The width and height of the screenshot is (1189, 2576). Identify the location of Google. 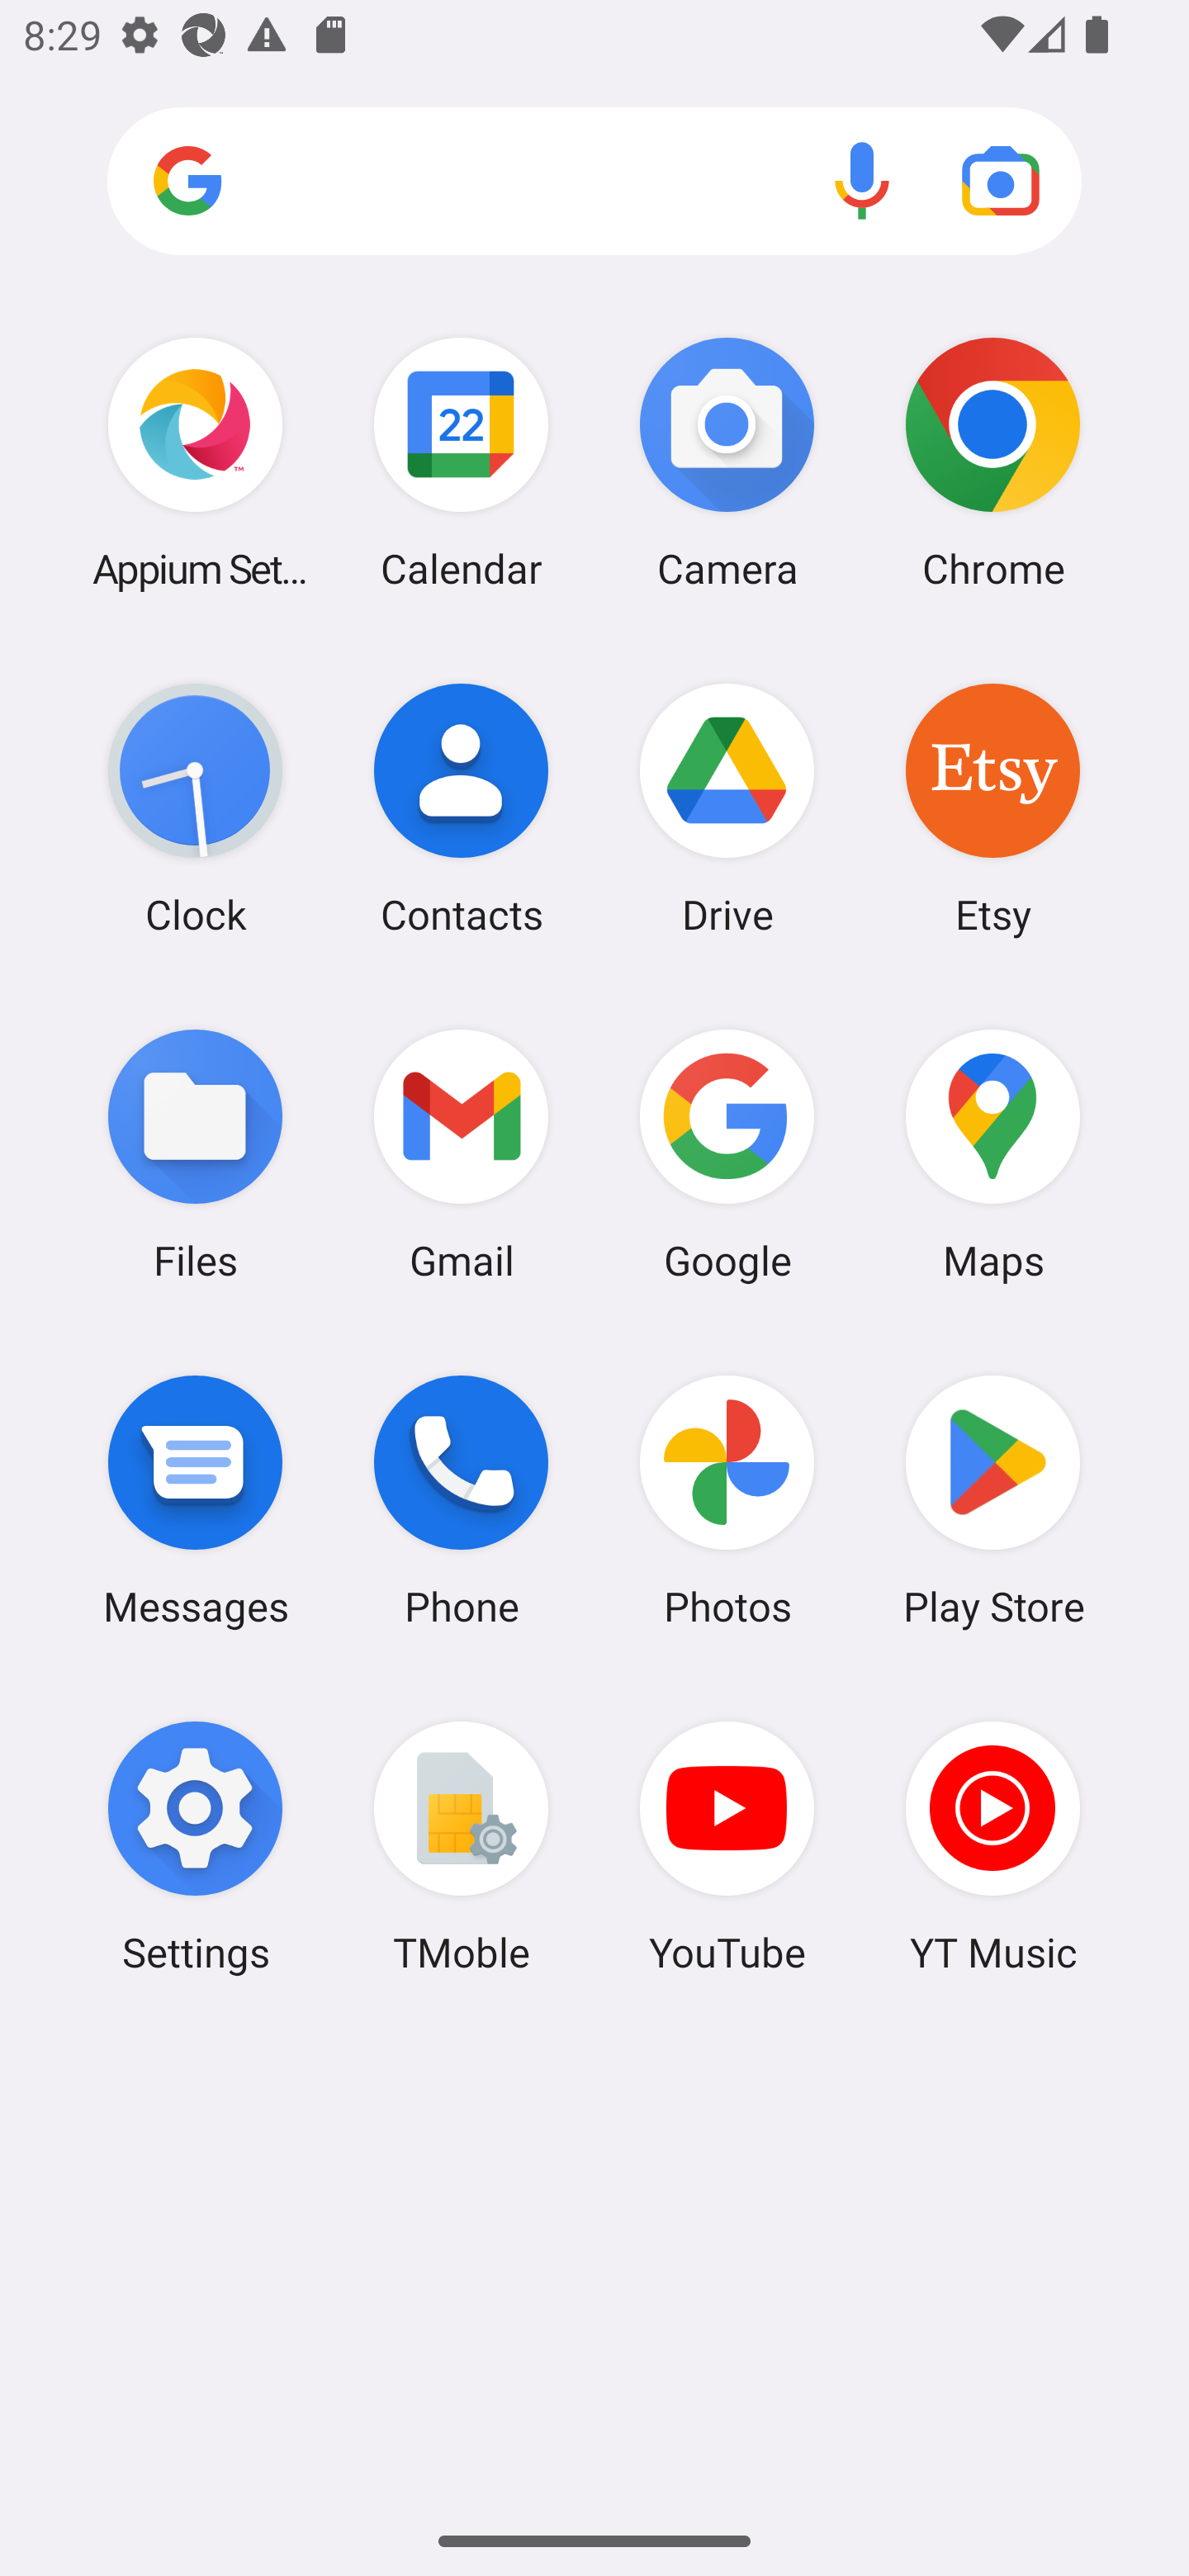
(727, 1153).